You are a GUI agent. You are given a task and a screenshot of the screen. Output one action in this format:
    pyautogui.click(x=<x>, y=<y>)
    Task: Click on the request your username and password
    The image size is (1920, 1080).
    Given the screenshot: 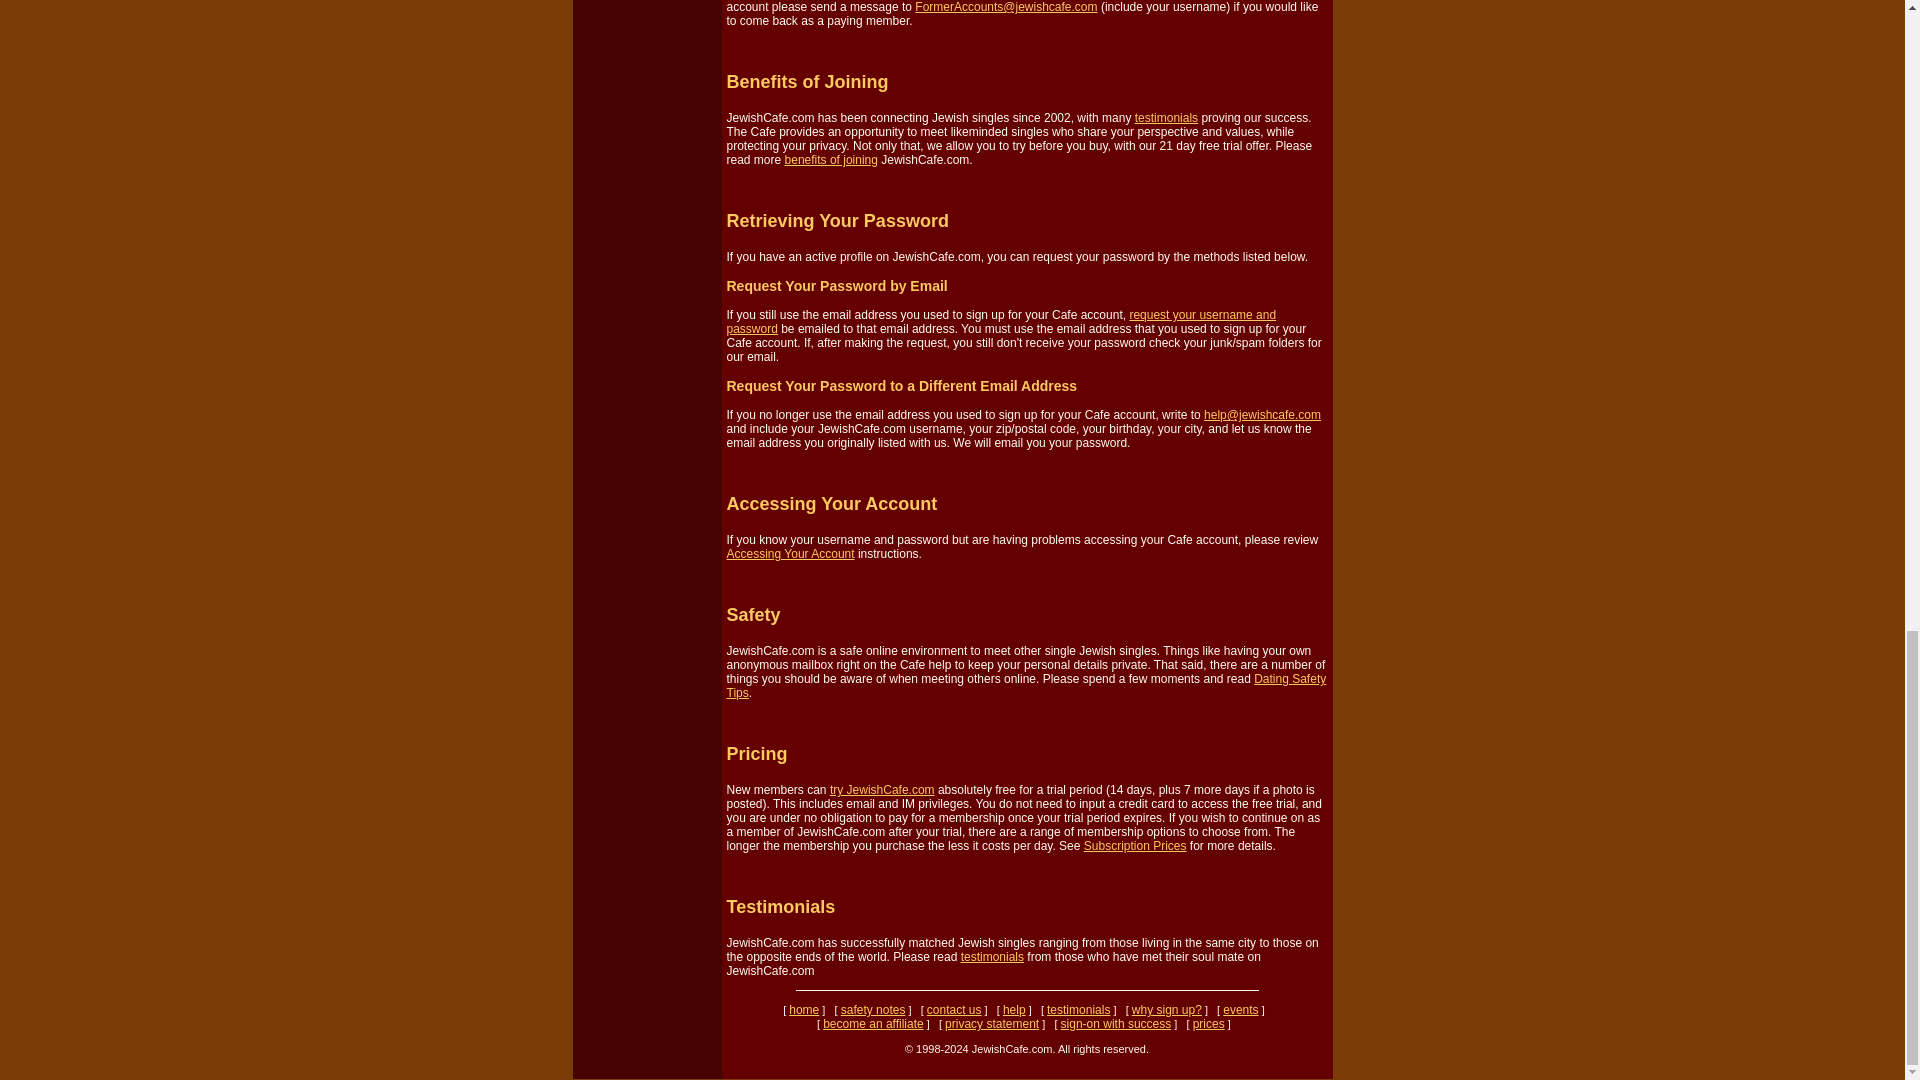 What is the action you would take?
    pyautogui.click(x=1000, y=321)
    